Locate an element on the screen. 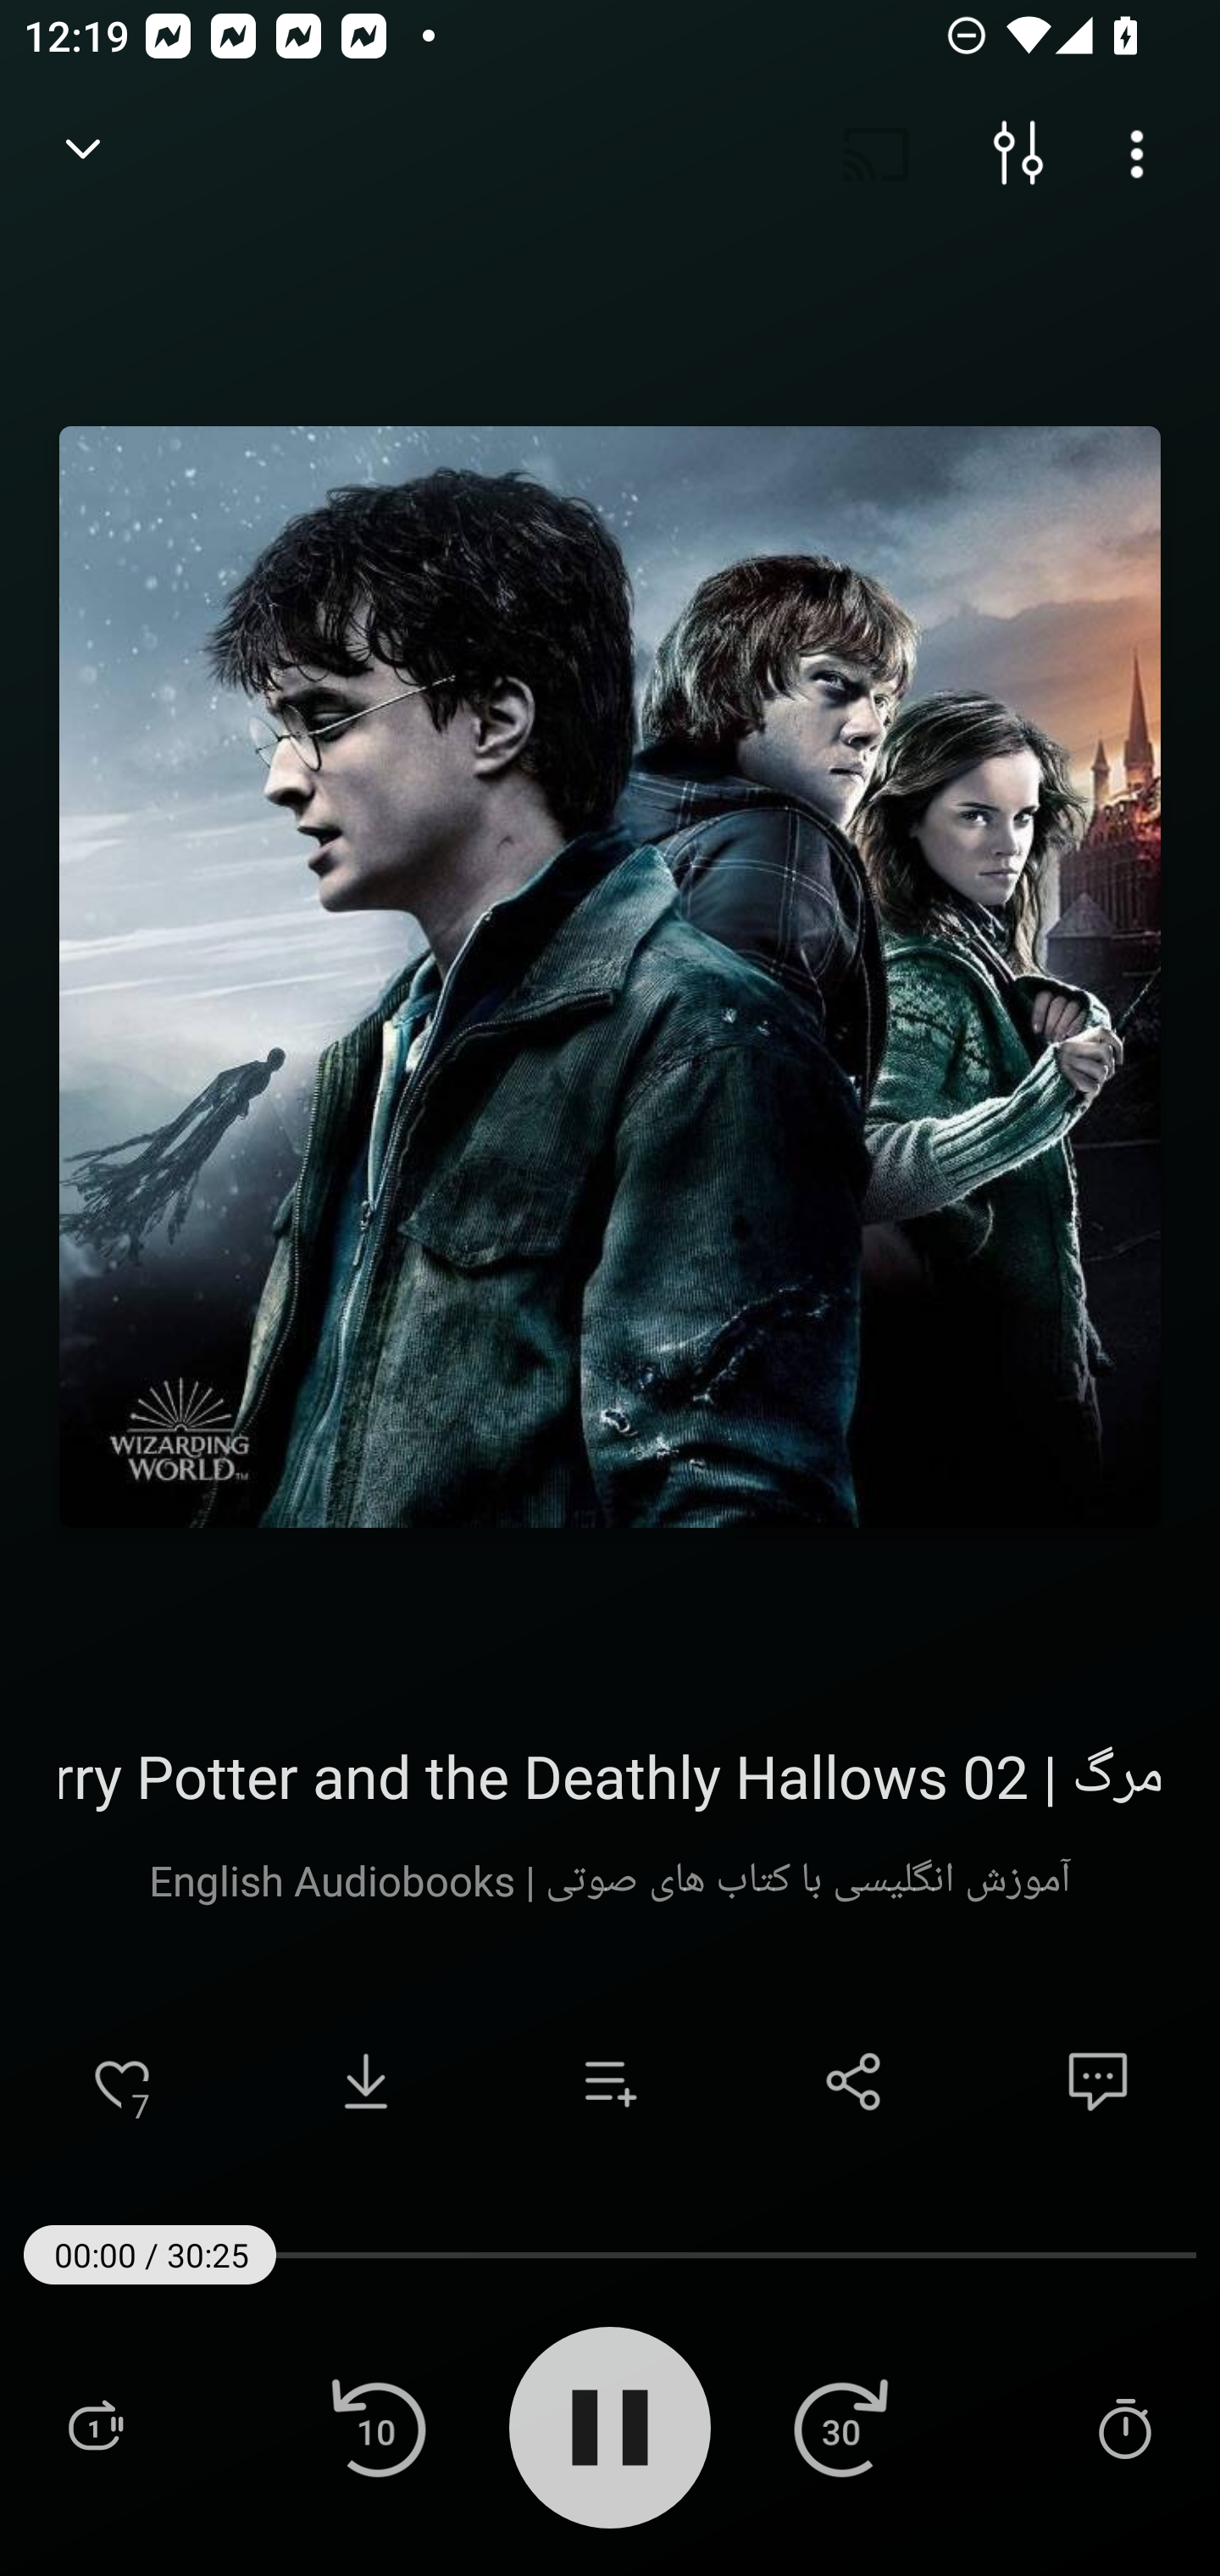  Sleep Timer  is located at coordinates (1124, 2427).